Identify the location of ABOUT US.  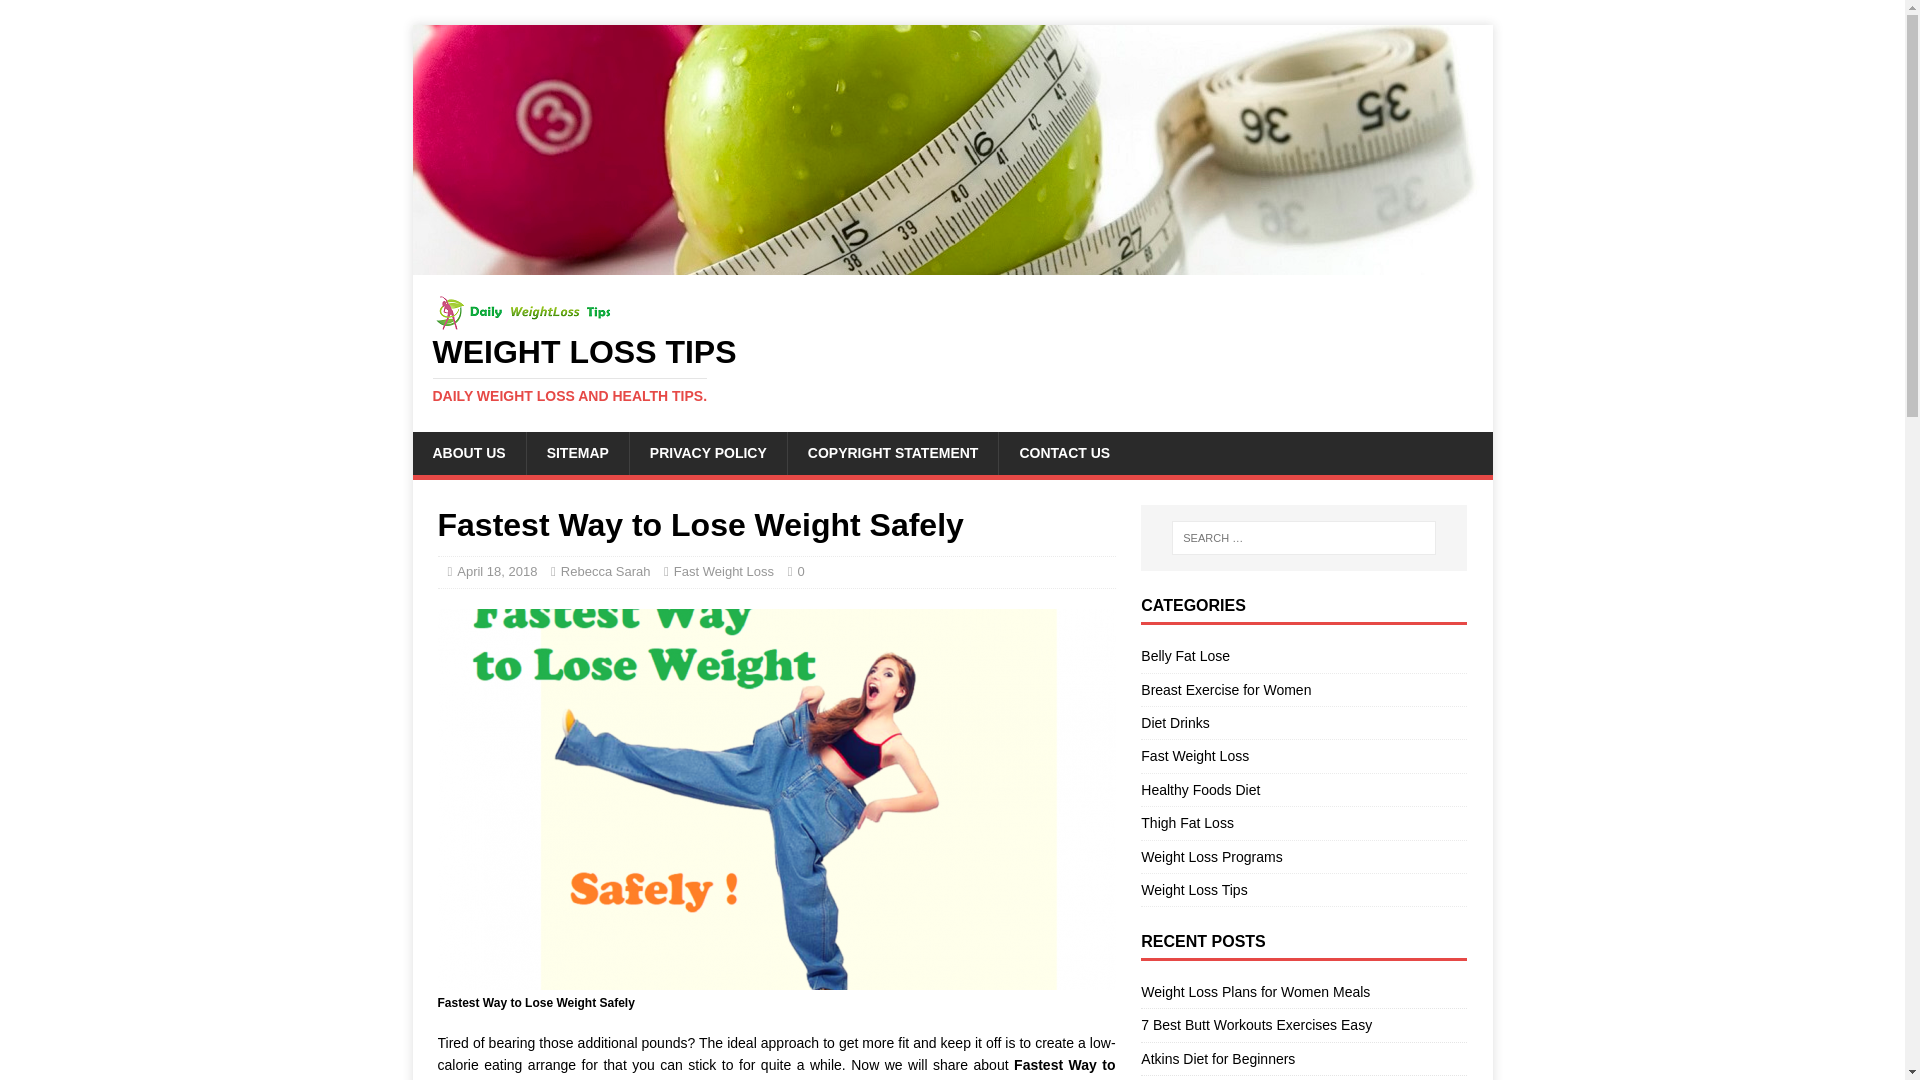
(496, 570).